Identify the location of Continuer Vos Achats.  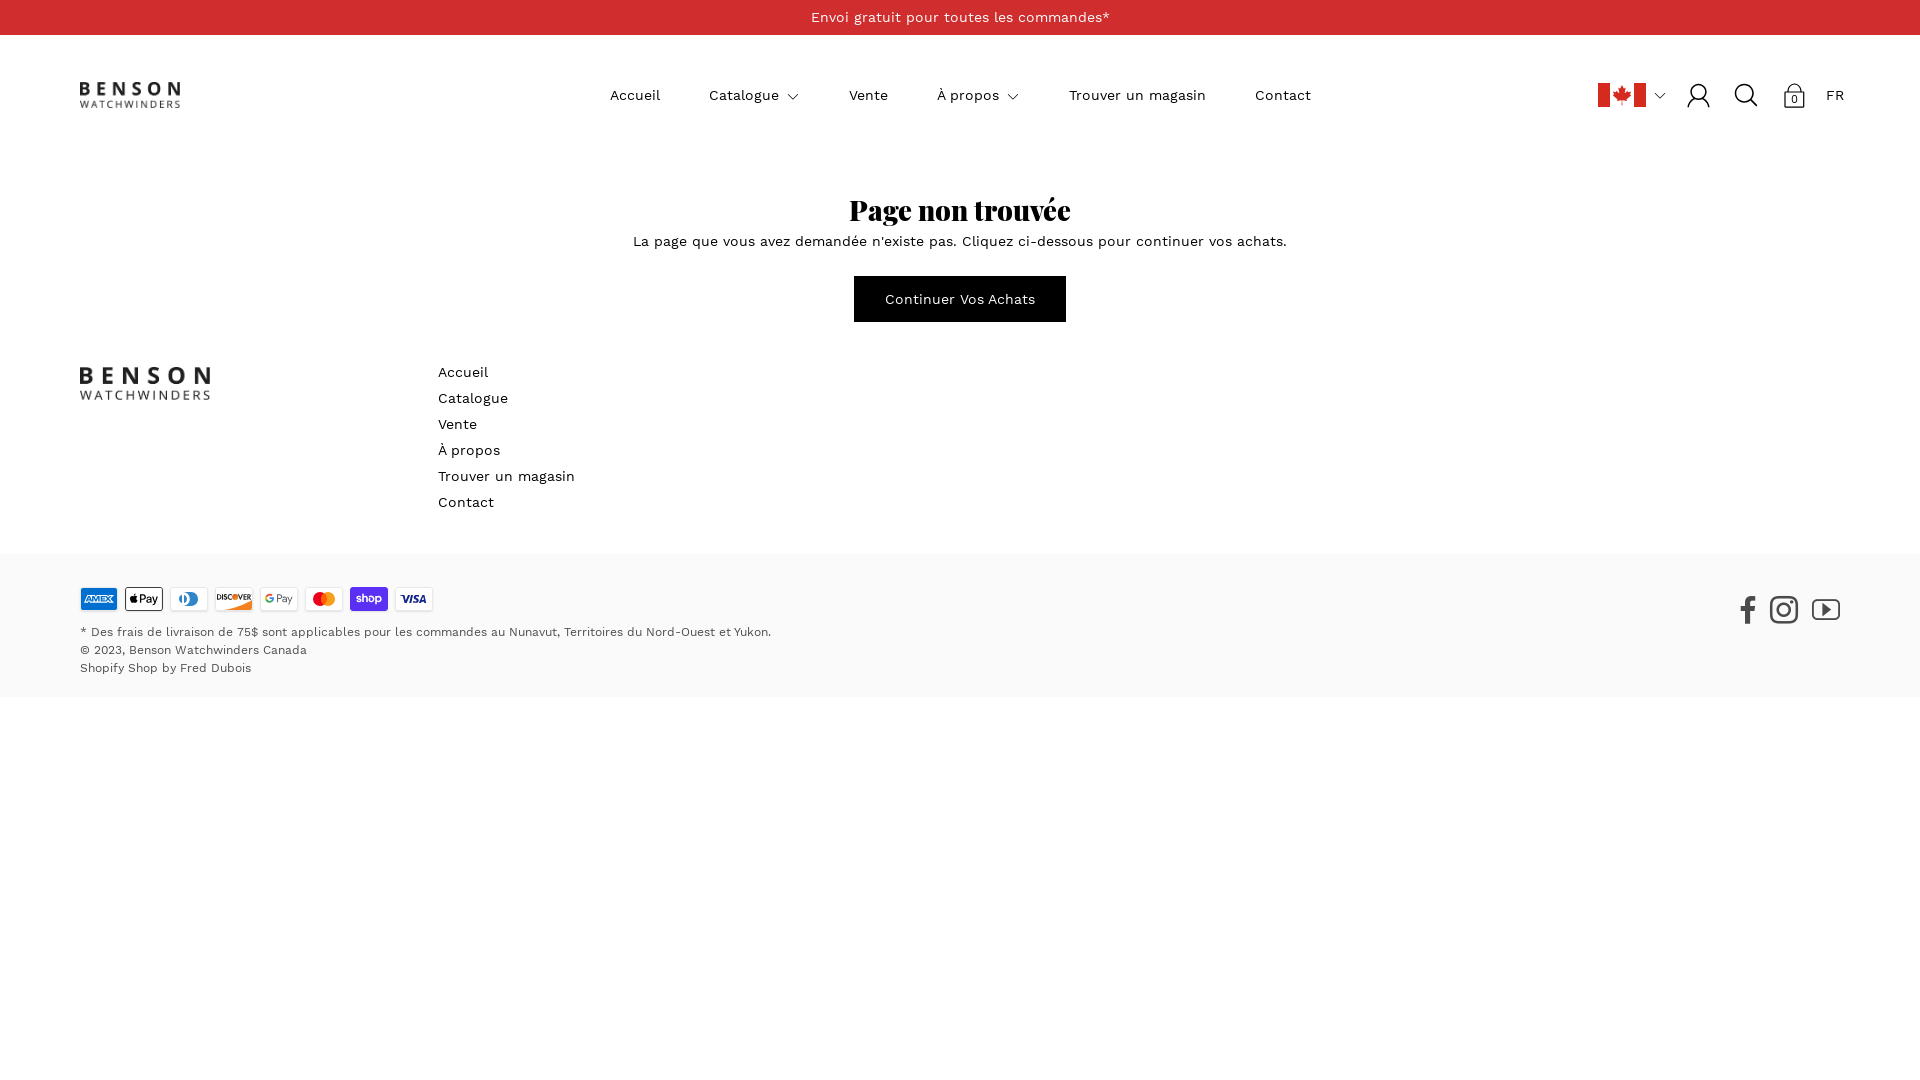
(960, 299).